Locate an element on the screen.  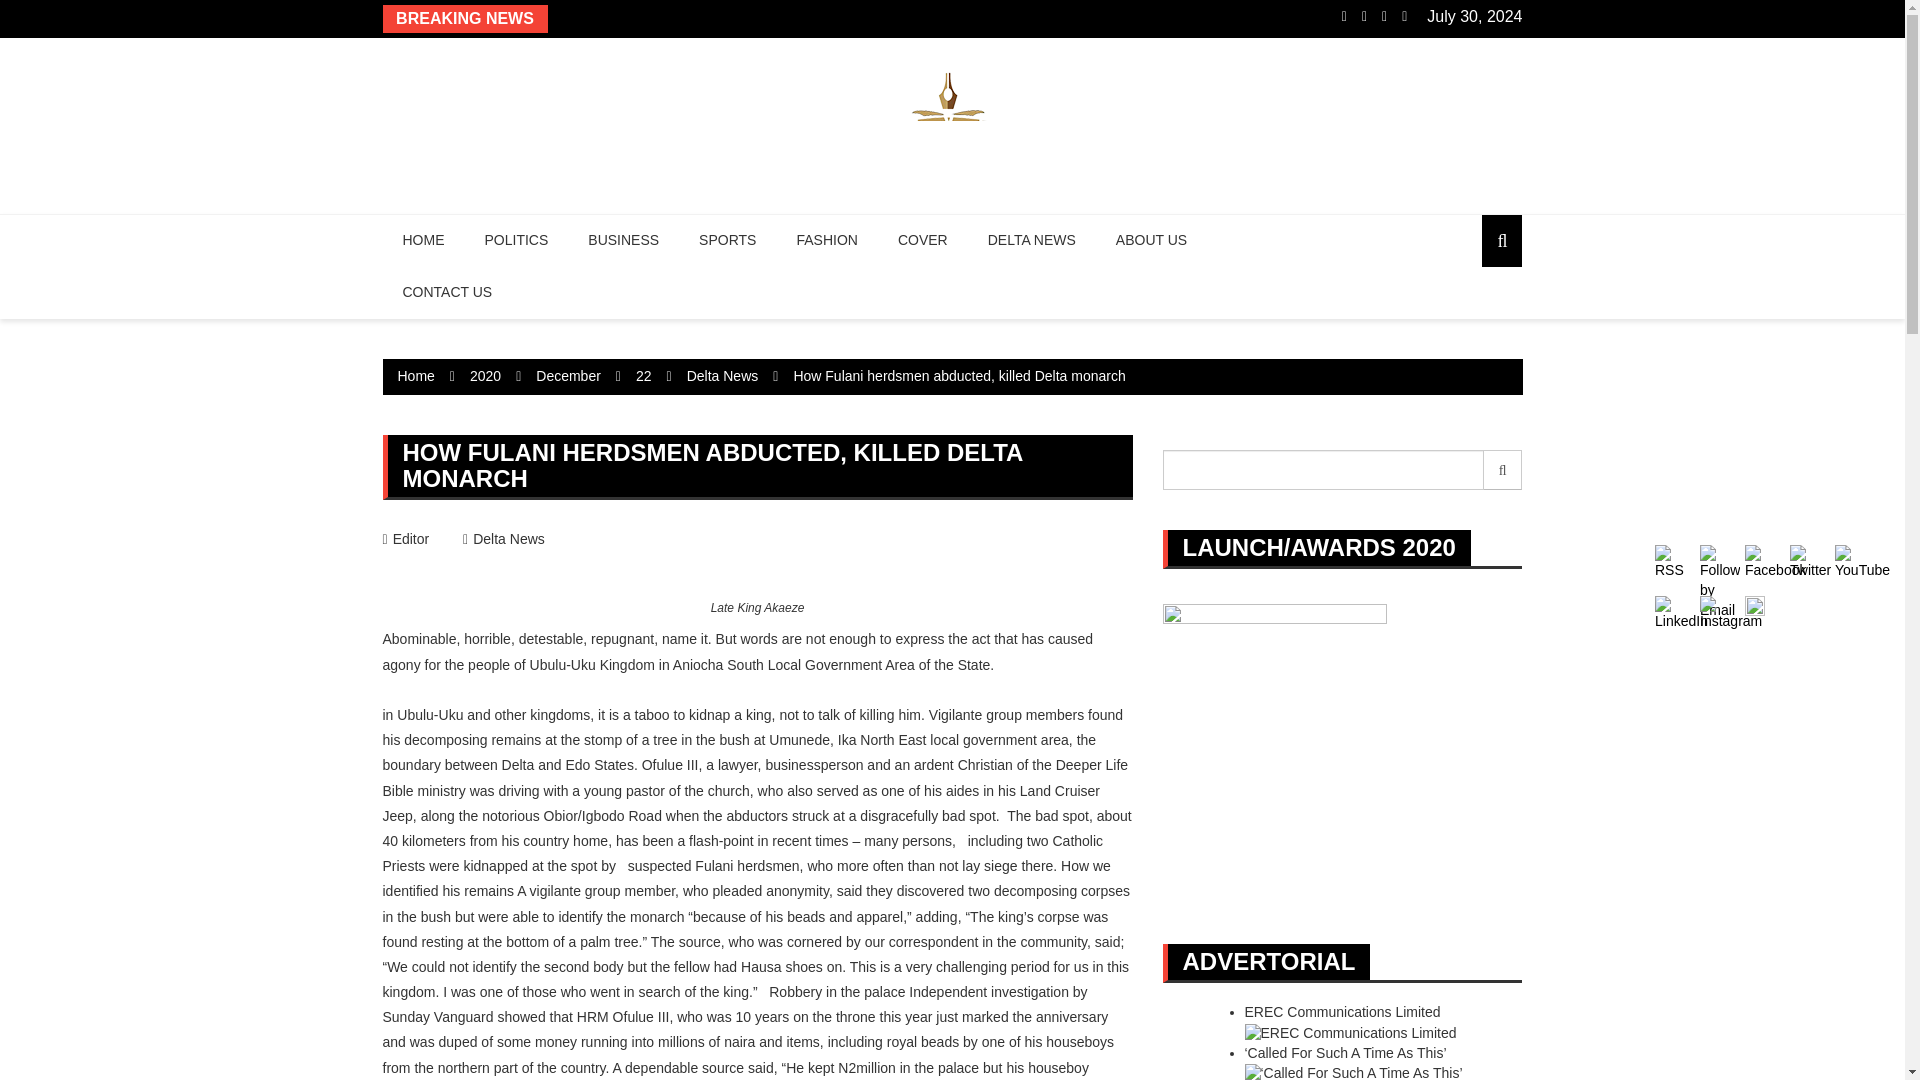
2020 is located at coordinates (486, 376).